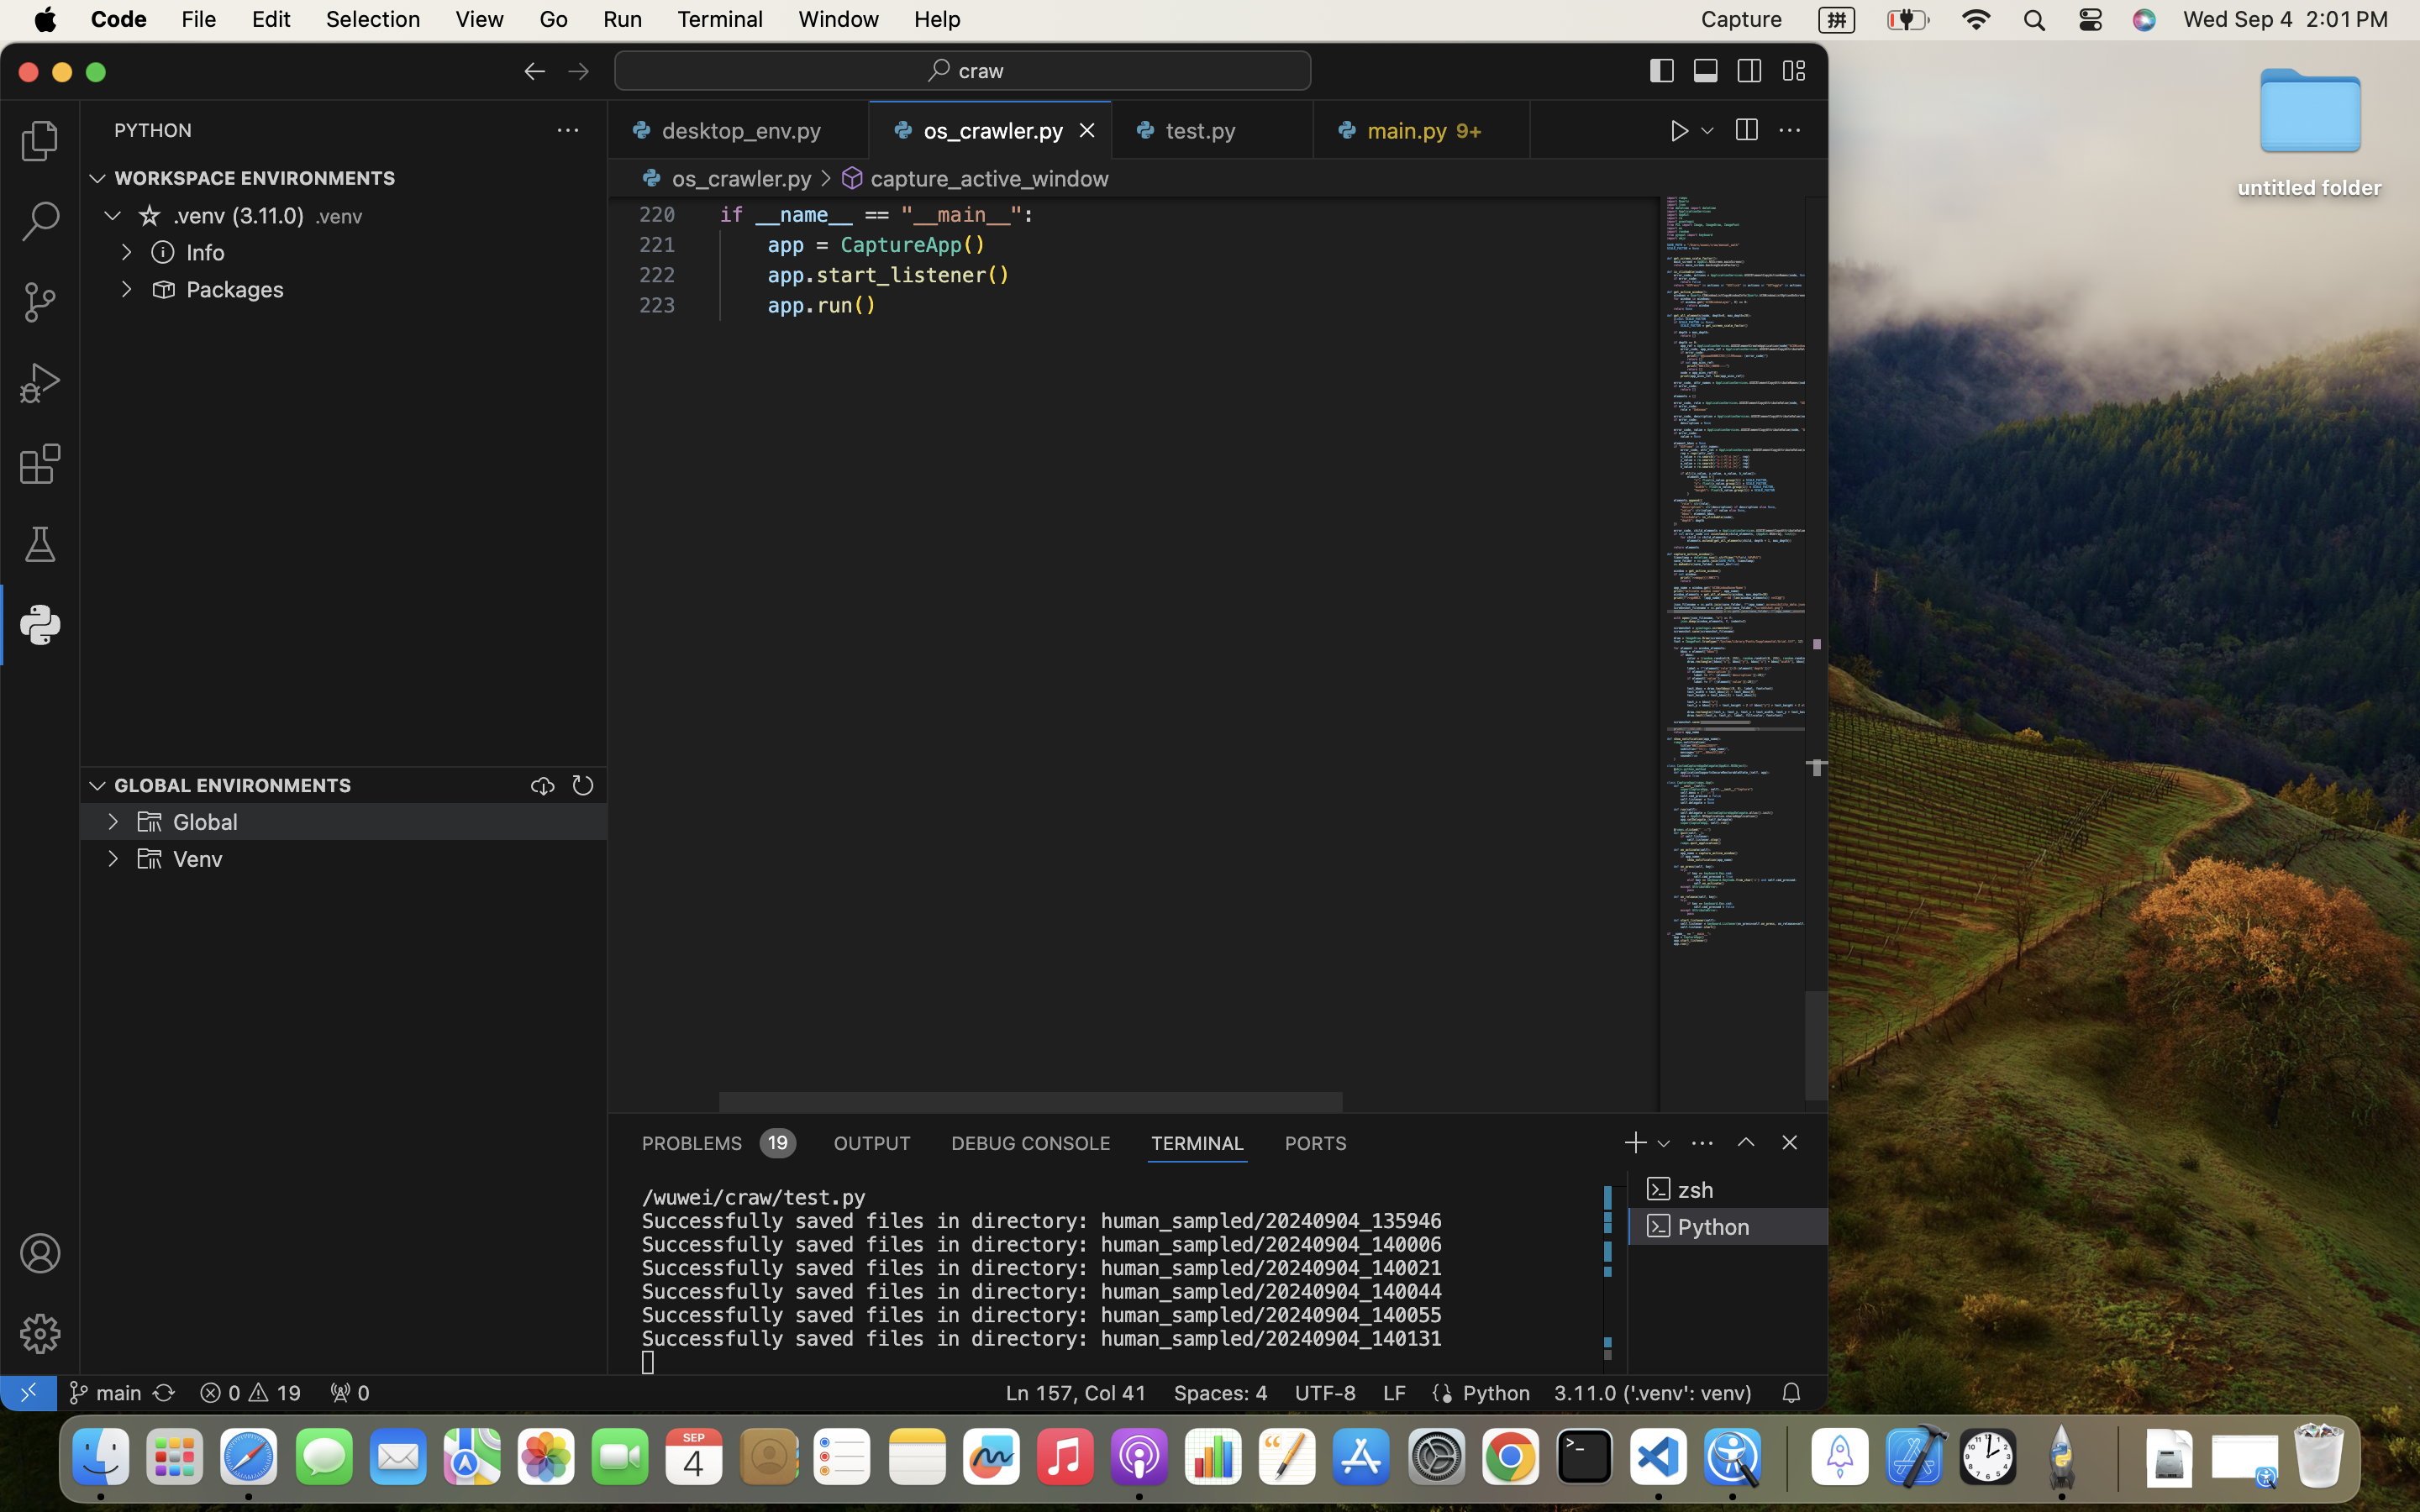 The image size is (2420, 1512). Describe the element at coordinates (1790, 131) in the screenshot. I see `` at that location.